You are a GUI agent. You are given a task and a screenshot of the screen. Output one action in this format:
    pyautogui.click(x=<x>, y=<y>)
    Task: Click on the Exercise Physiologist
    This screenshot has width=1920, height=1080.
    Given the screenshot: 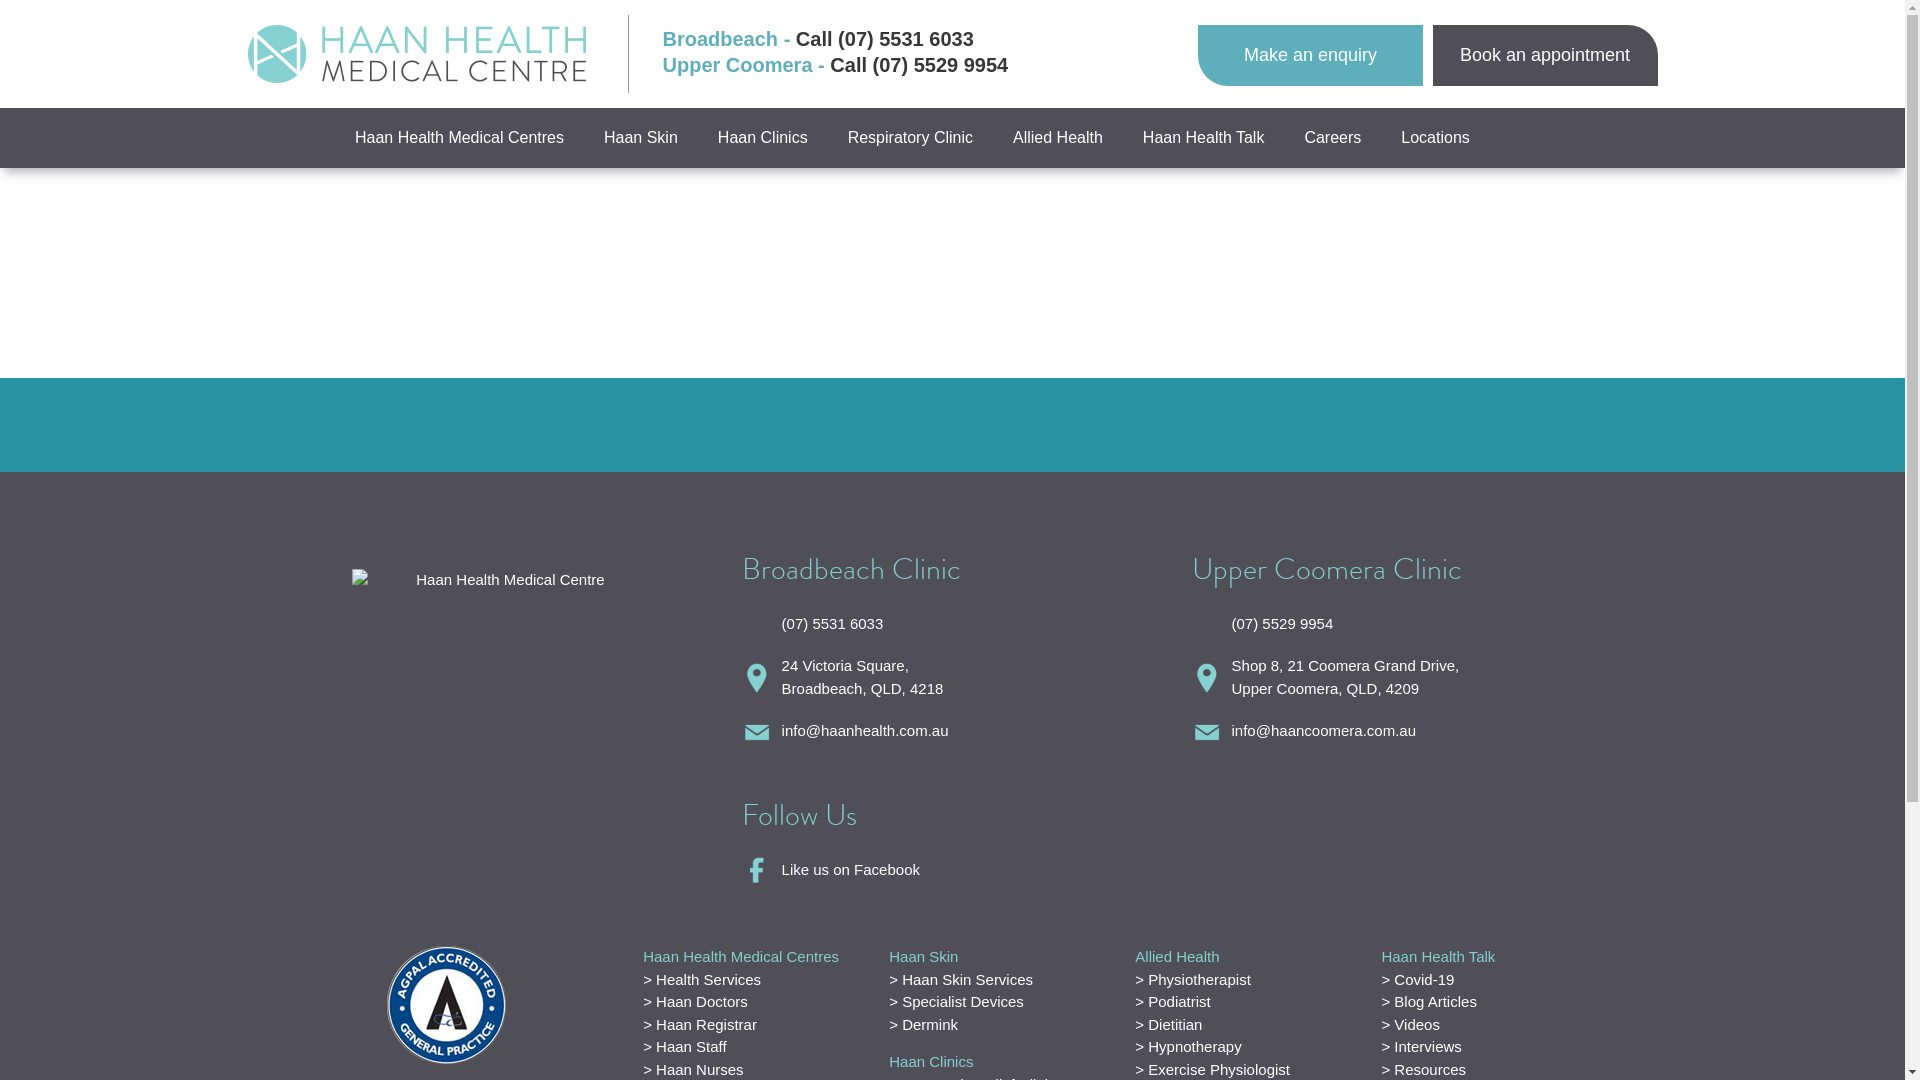 What is the action you would take?
    pyautogui.click(x=1212, y=1068)
    